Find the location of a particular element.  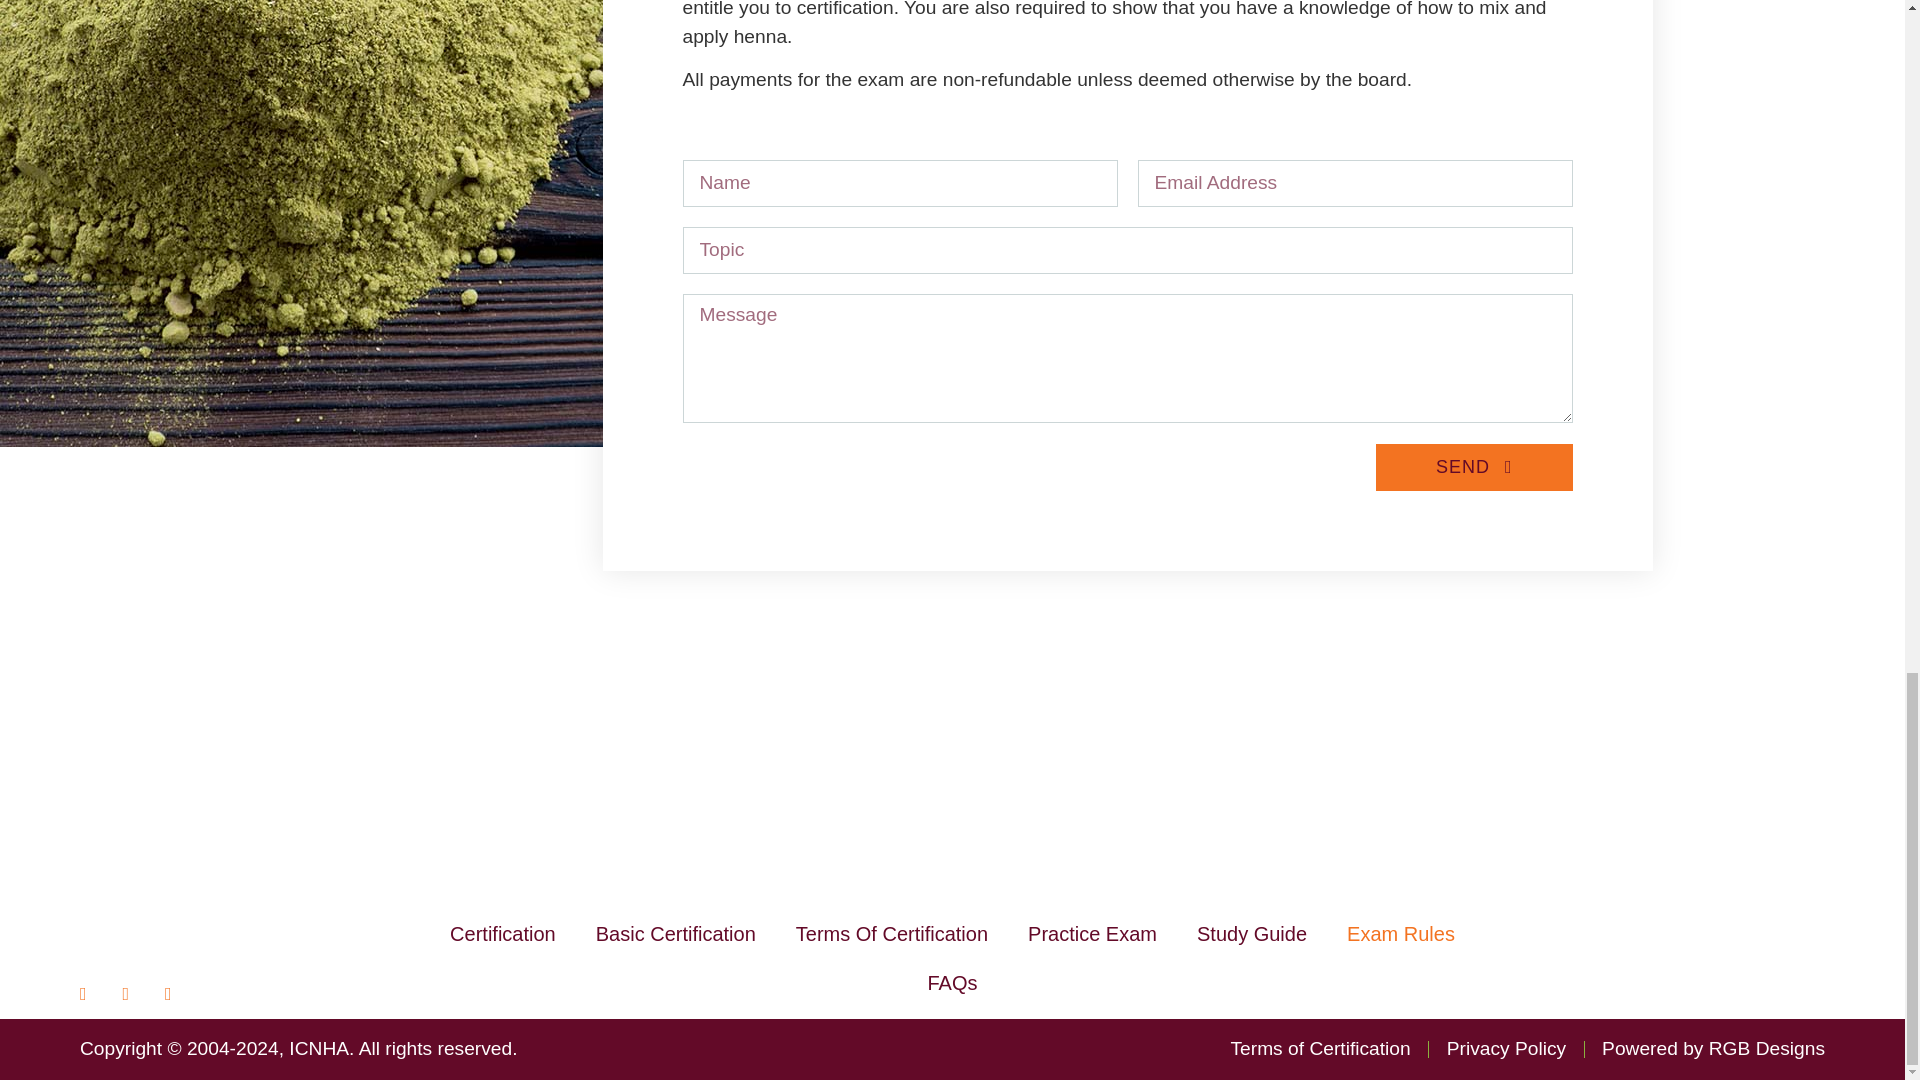

SEND is located at coordinates (1474, 467).